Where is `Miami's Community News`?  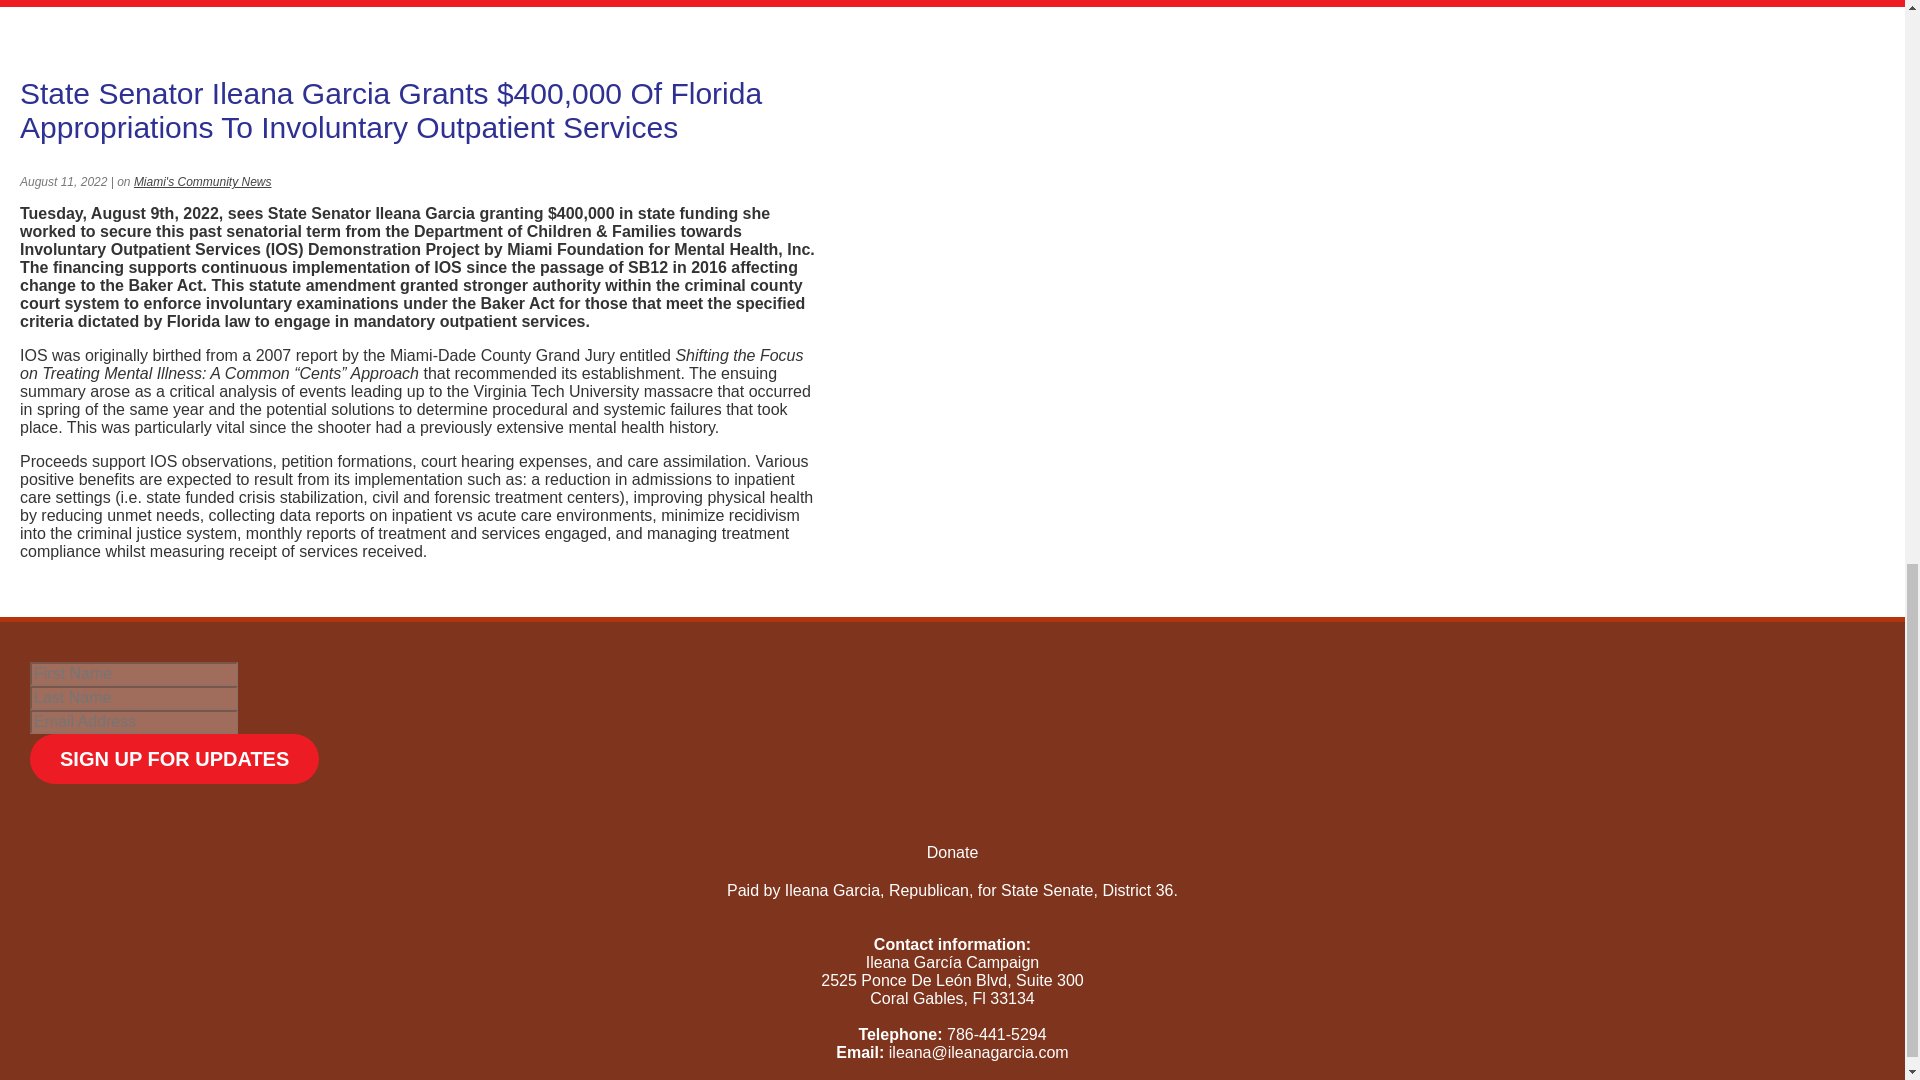 Miami's Community News is located at coordinates (203, 182).